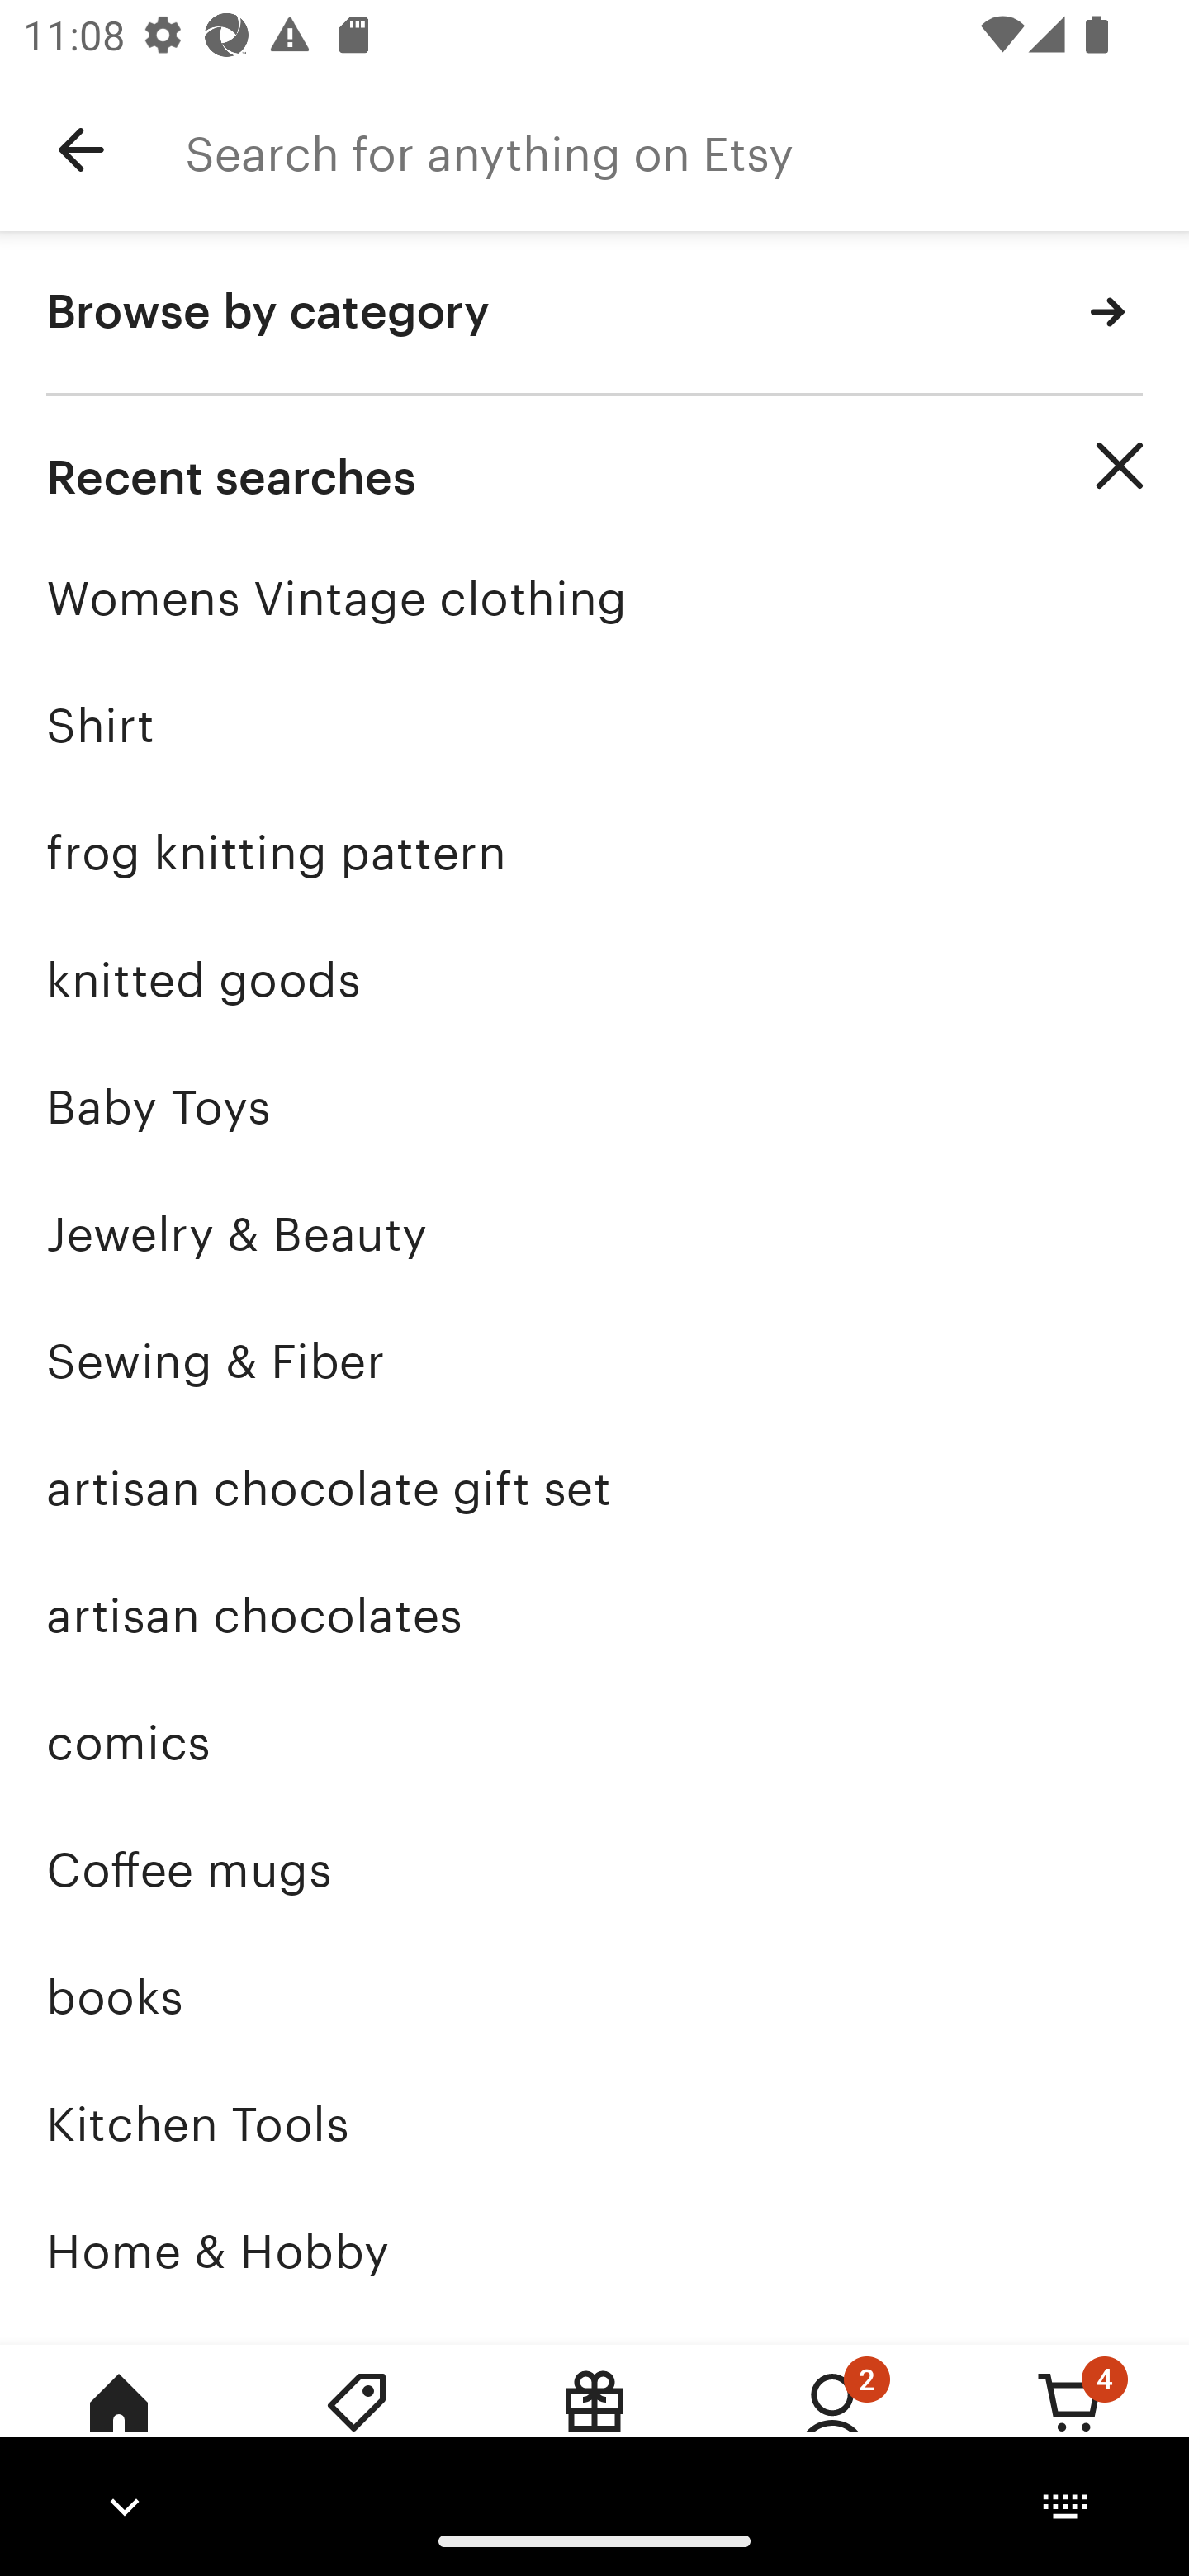  I want to click on Sewing & Fiber, so click(594, 1361).